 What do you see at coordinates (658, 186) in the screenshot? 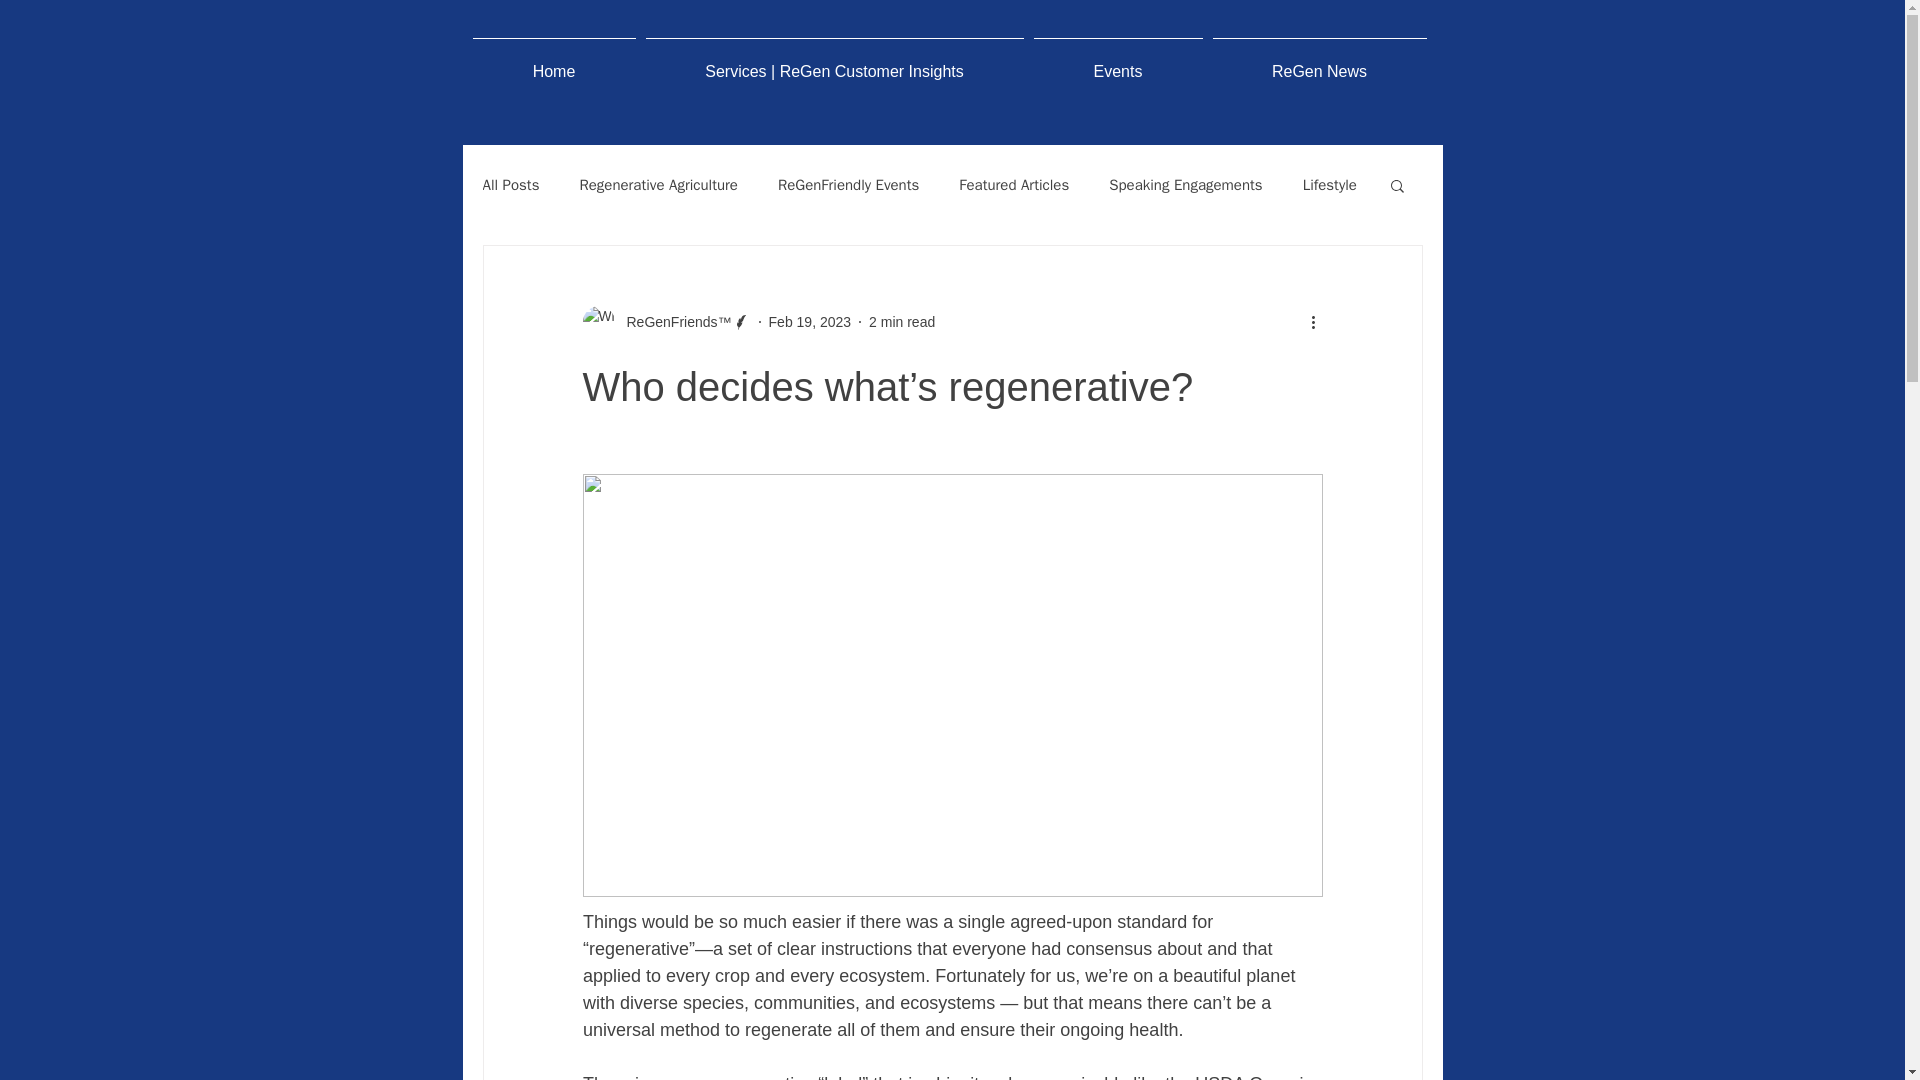
I see `Regenerative Agriculture` at bounding box center [658, 186].